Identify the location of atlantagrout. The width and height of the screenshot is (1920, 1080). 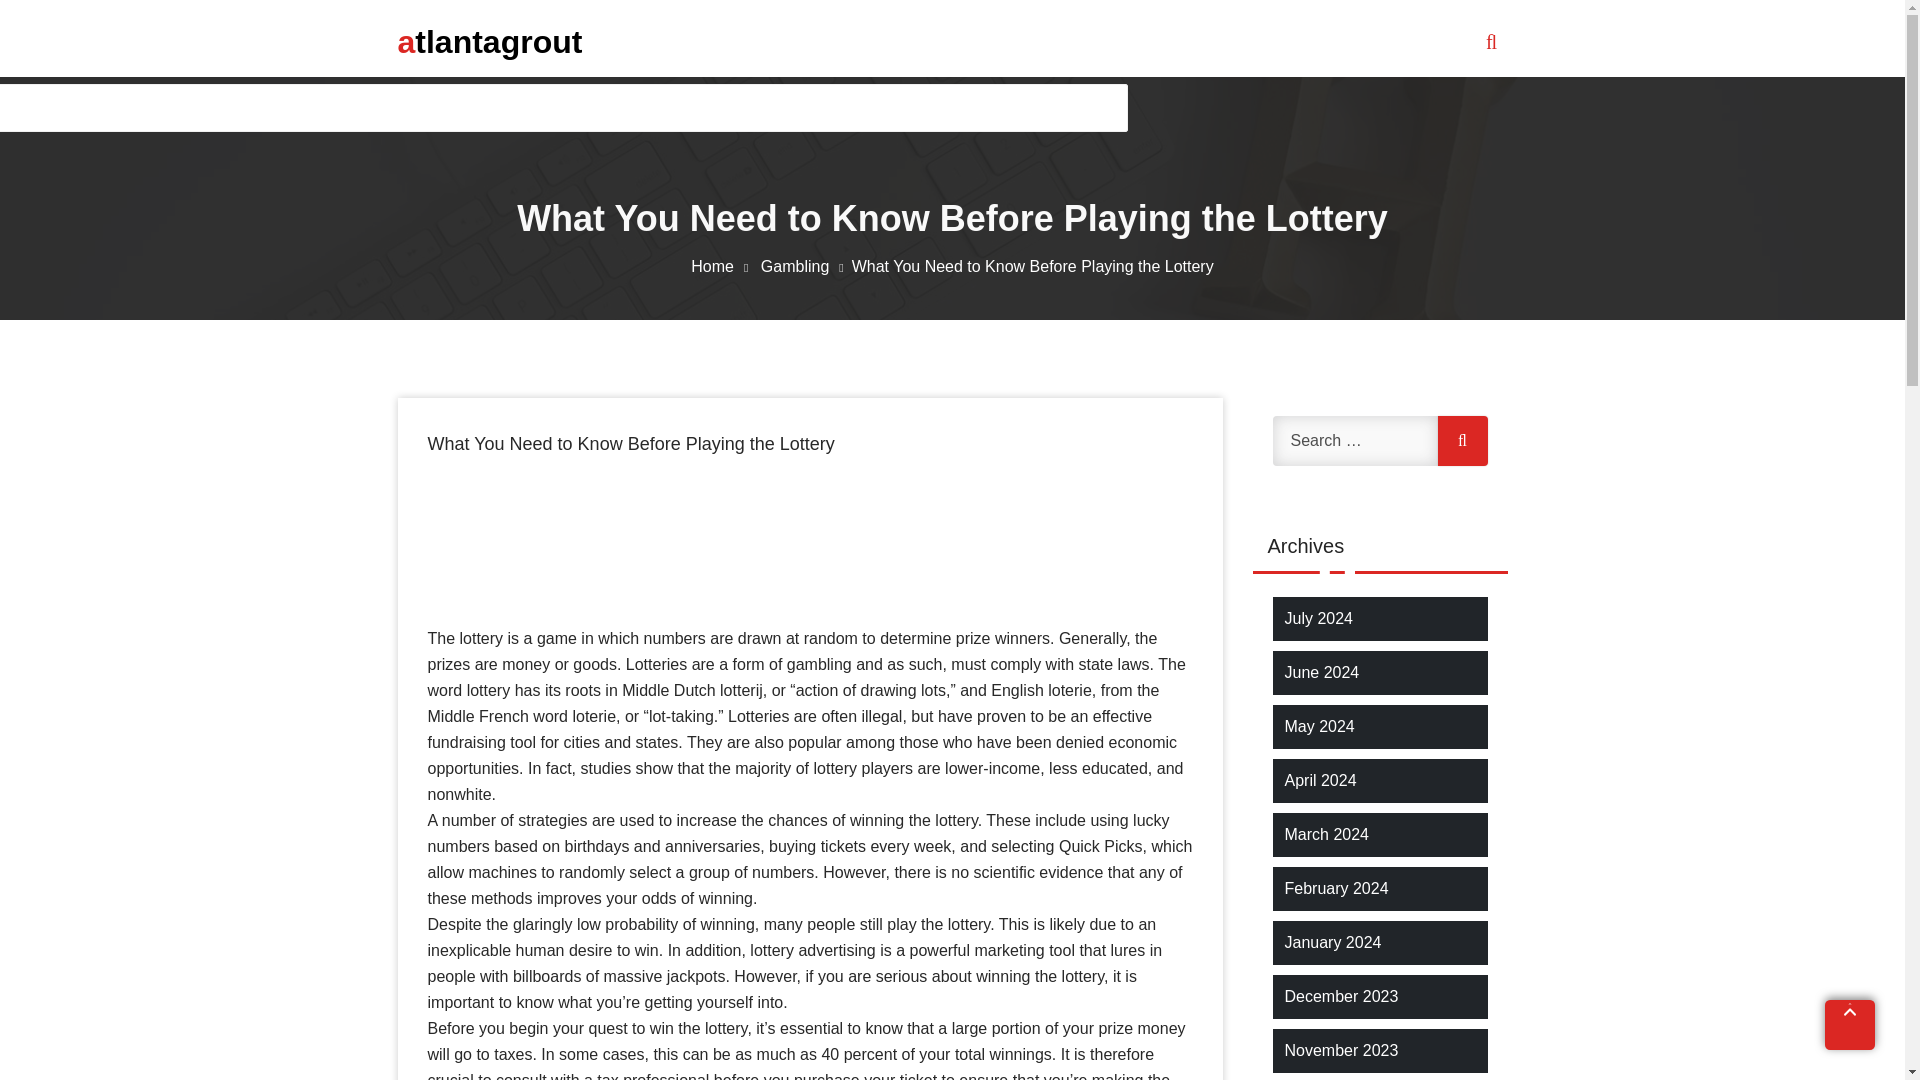
(490, 41).